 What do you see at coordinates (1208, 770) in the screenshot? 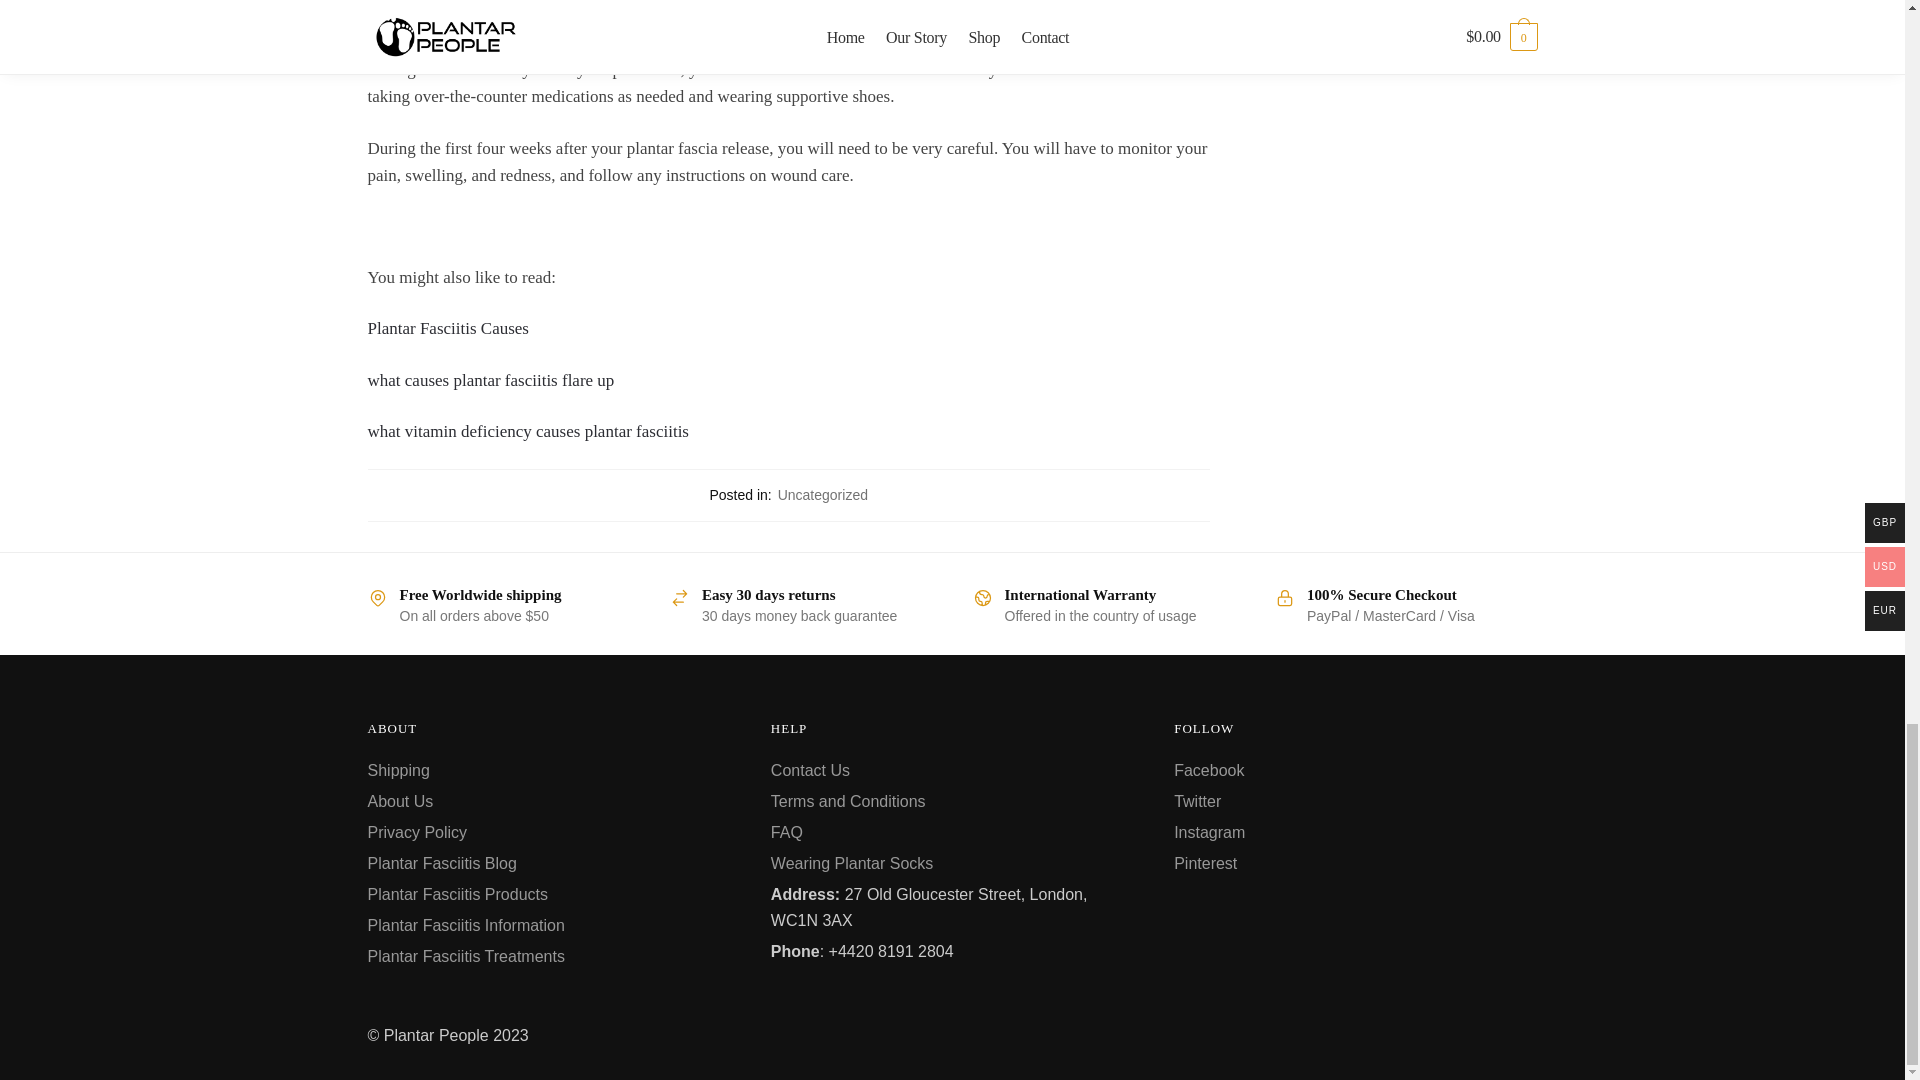
I see `Facebook` at bounding box center [1208, 770].